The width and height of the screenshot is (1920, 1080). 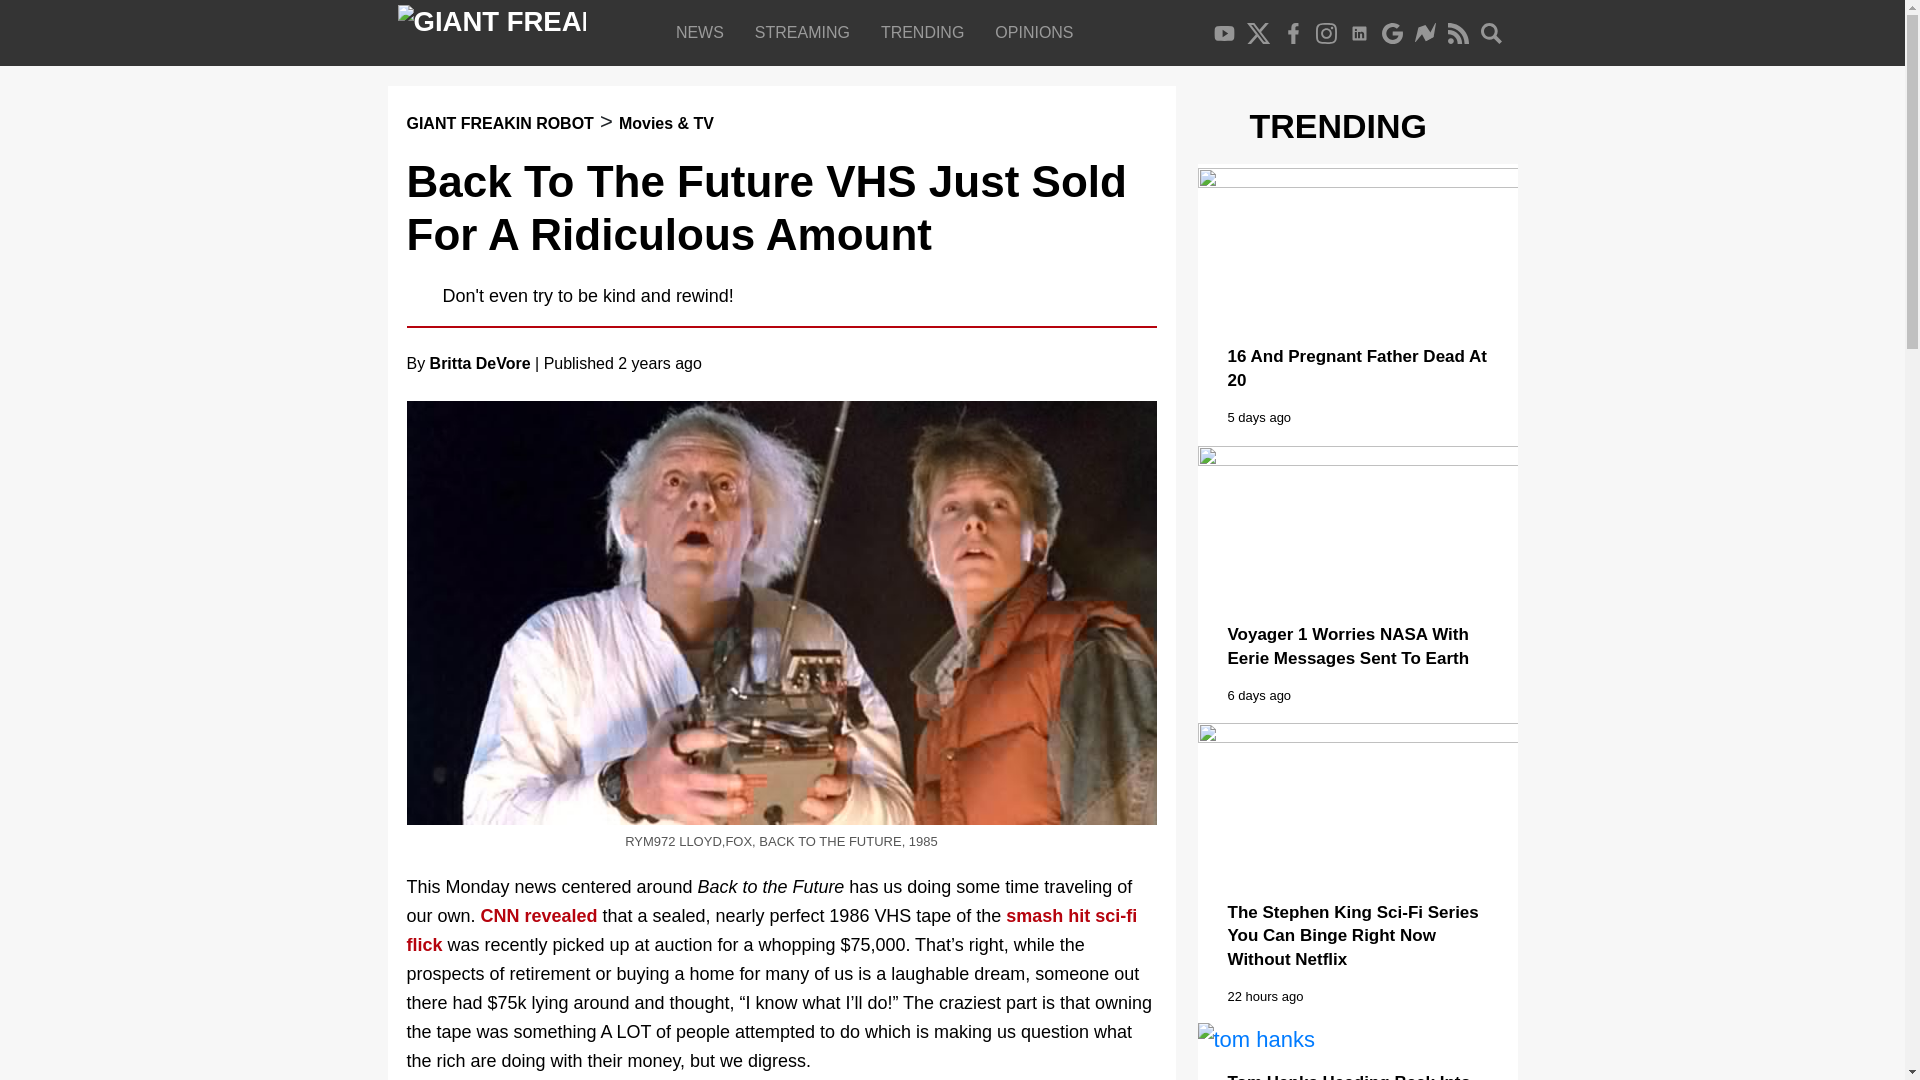 I want to click on NEWS, so click(x=704, y=32).